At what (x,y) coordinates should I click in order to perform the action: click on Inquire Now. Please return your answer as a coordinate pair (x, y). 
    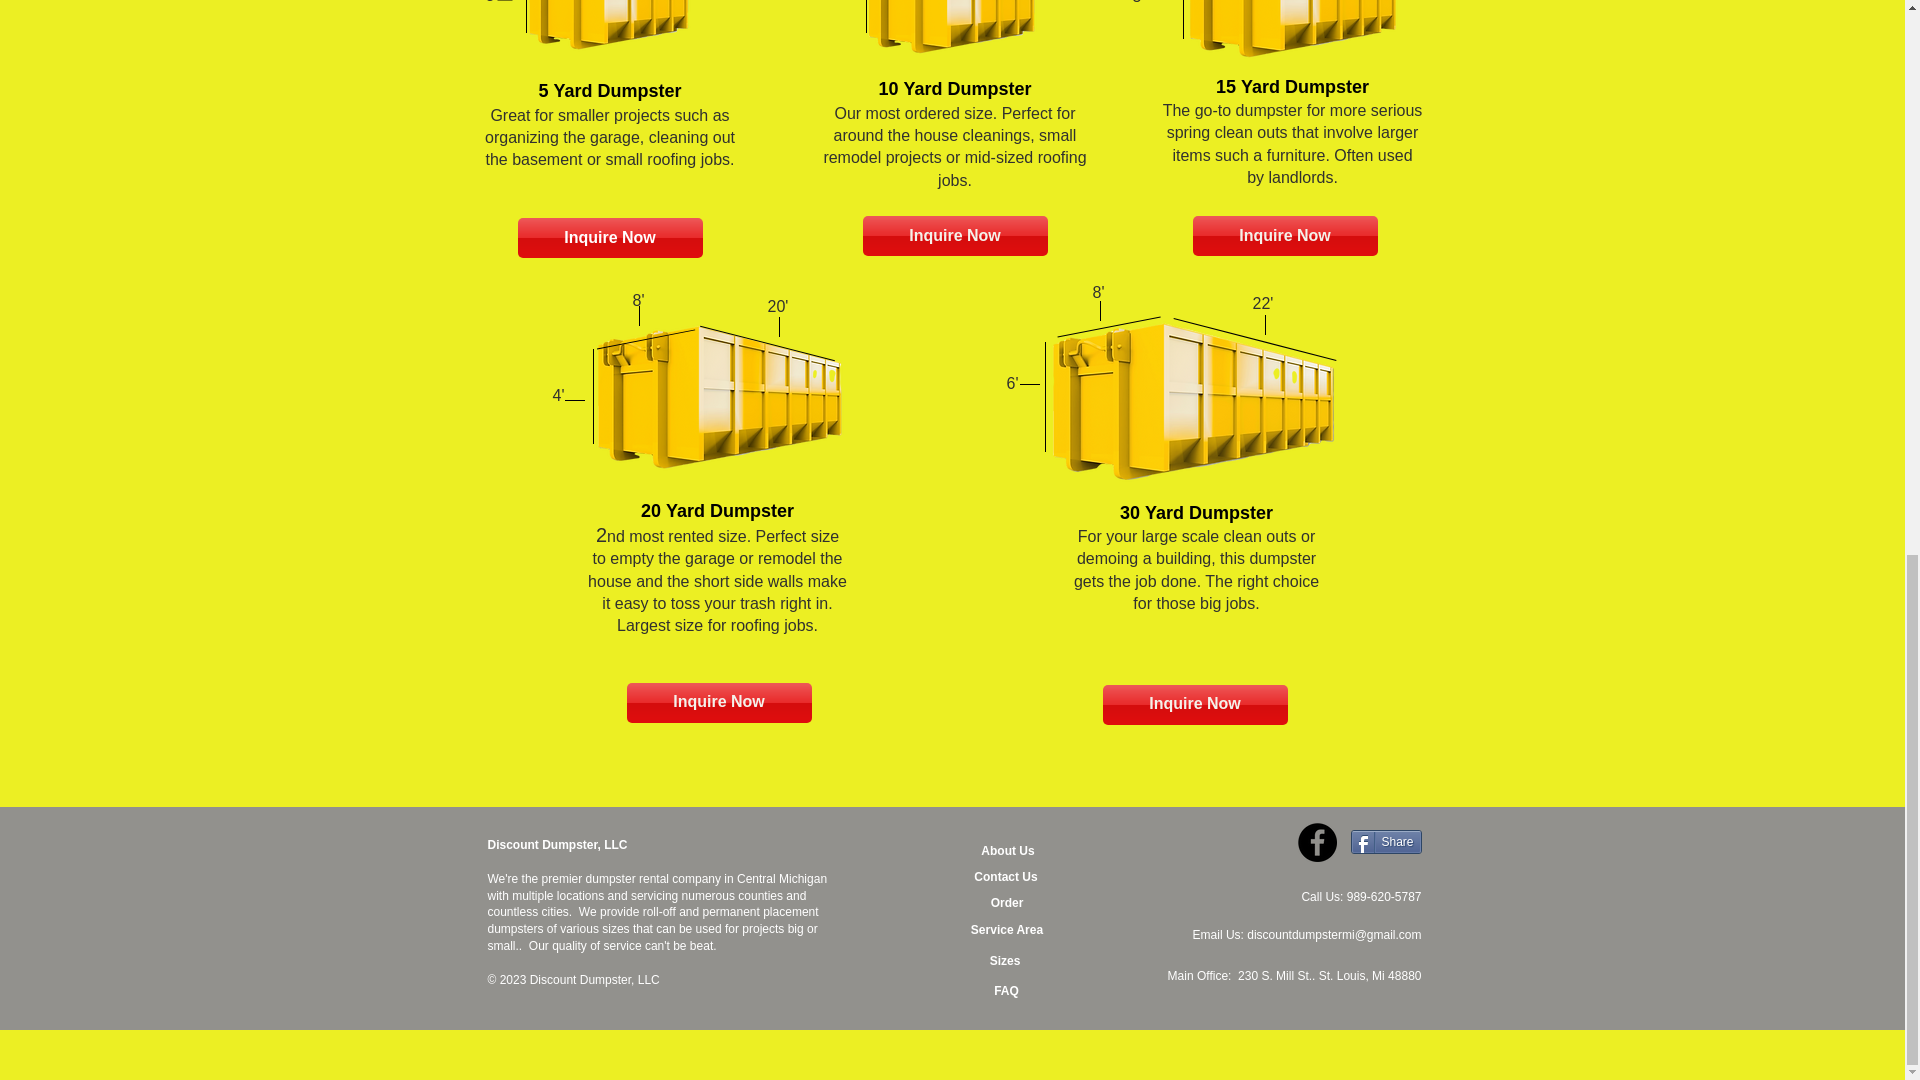
    Looking at the image, I should click on (718, 702).